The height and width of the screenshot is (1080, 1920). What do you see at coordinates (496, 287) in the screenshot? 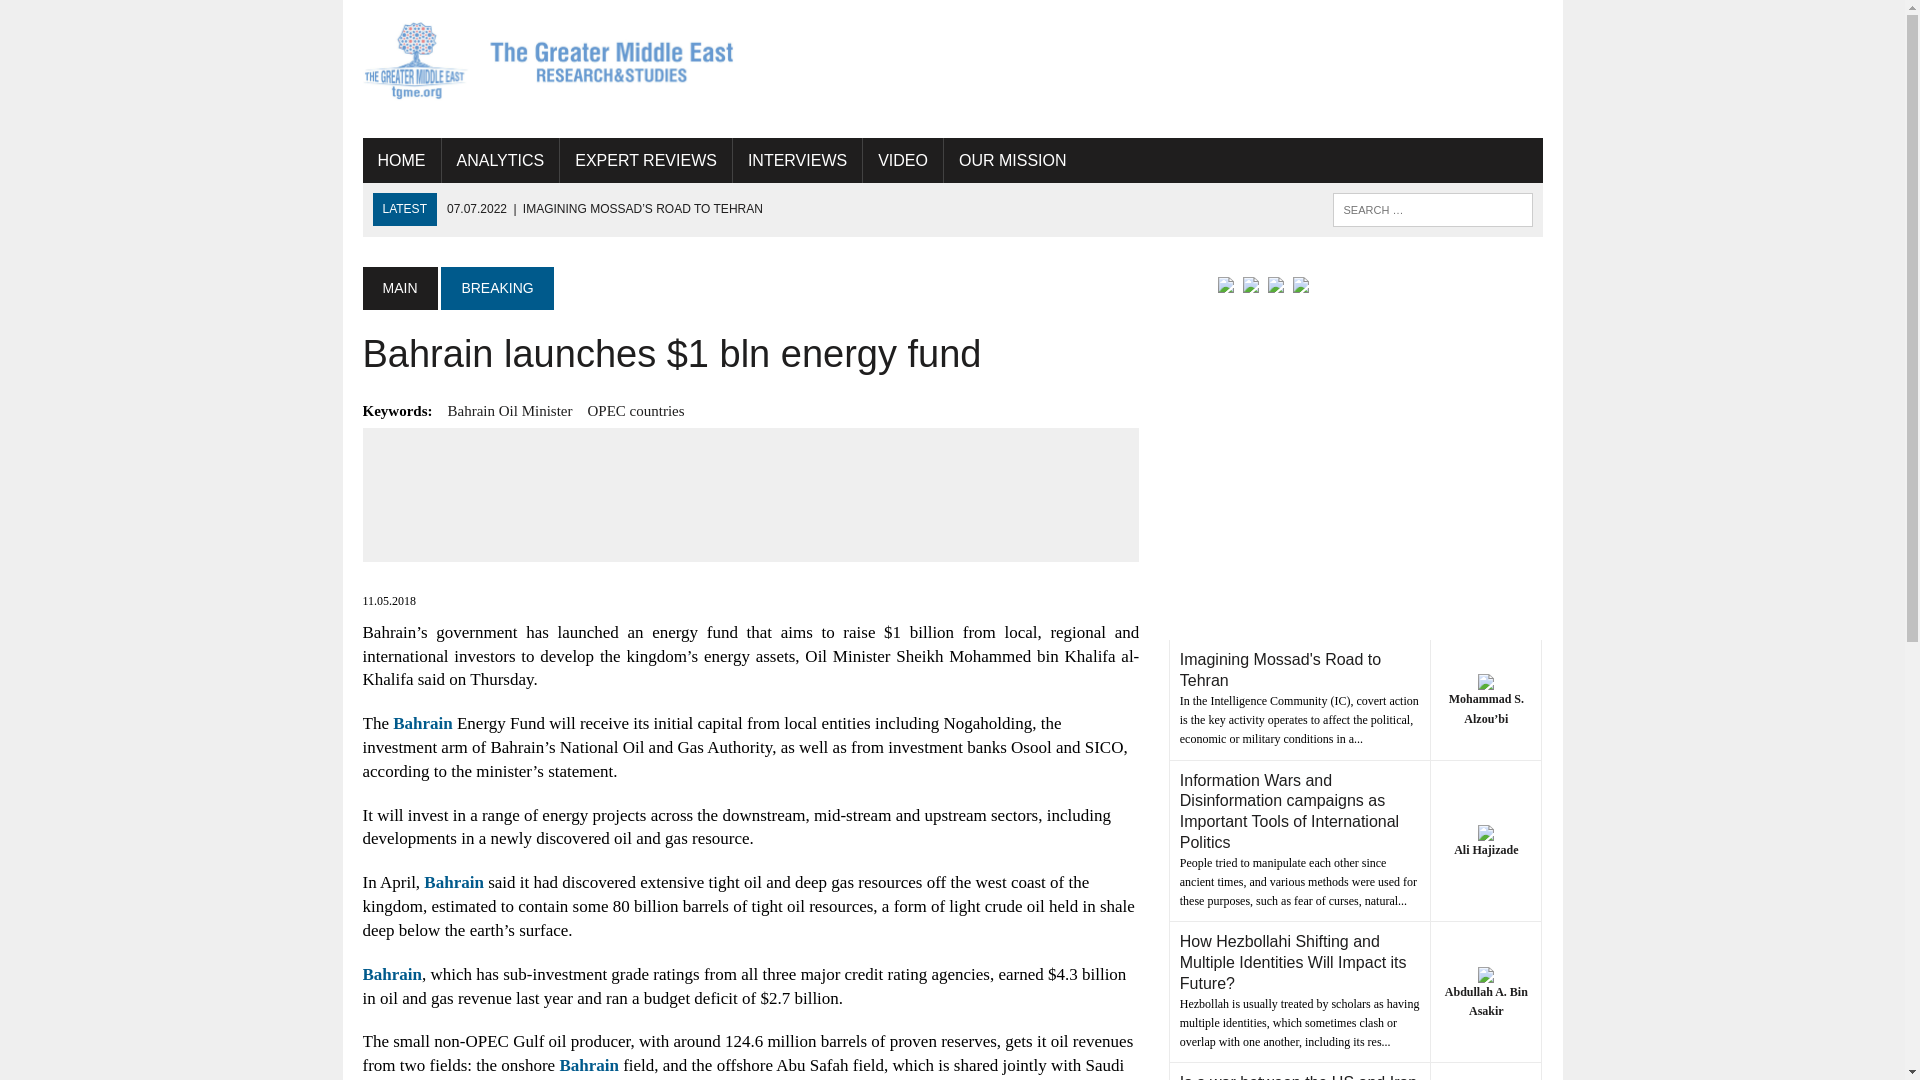
I see `BREAKING` at bounding box center [496, 287].